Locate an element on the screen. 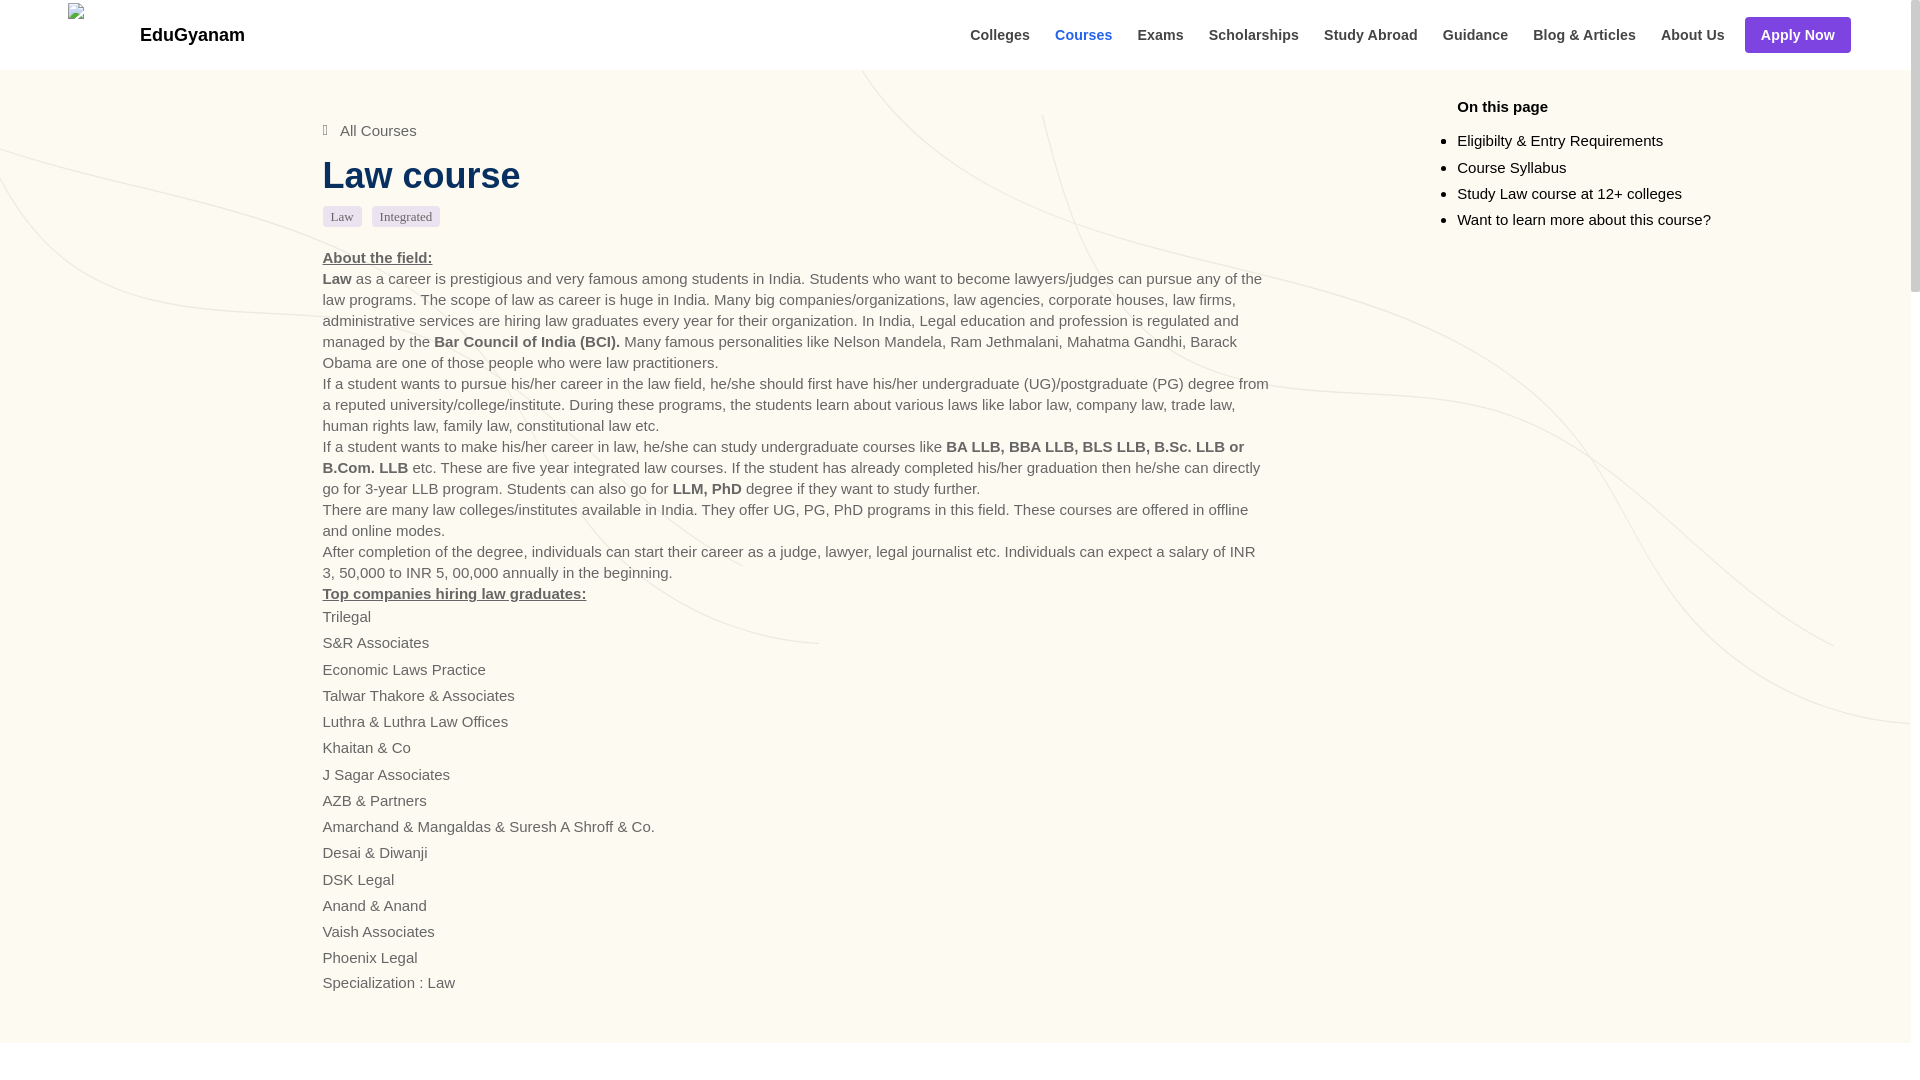 The width and height of the screenshot is (1920, 1080). Colleges is located at coordinates (999, 34).